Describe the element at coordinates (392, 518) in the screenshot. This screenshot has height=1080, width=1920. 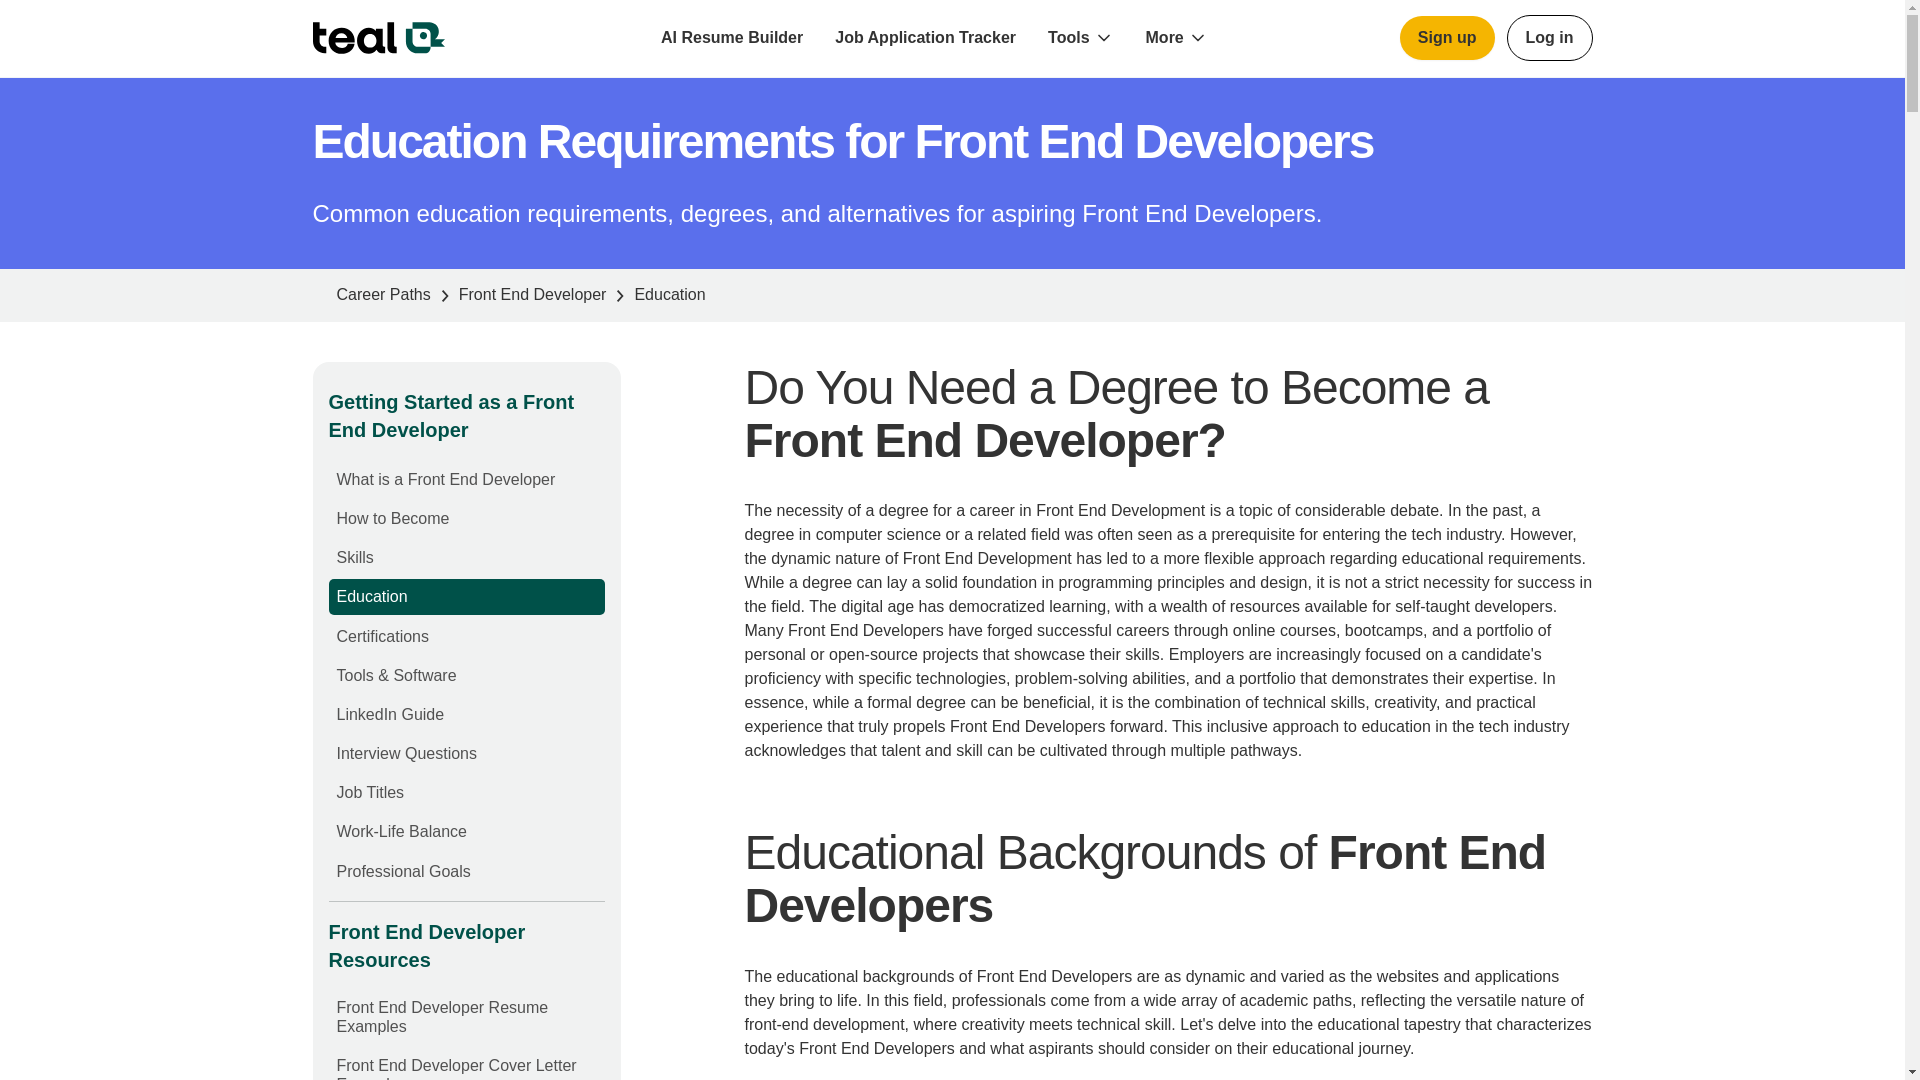
I see `How to Become` at that location.